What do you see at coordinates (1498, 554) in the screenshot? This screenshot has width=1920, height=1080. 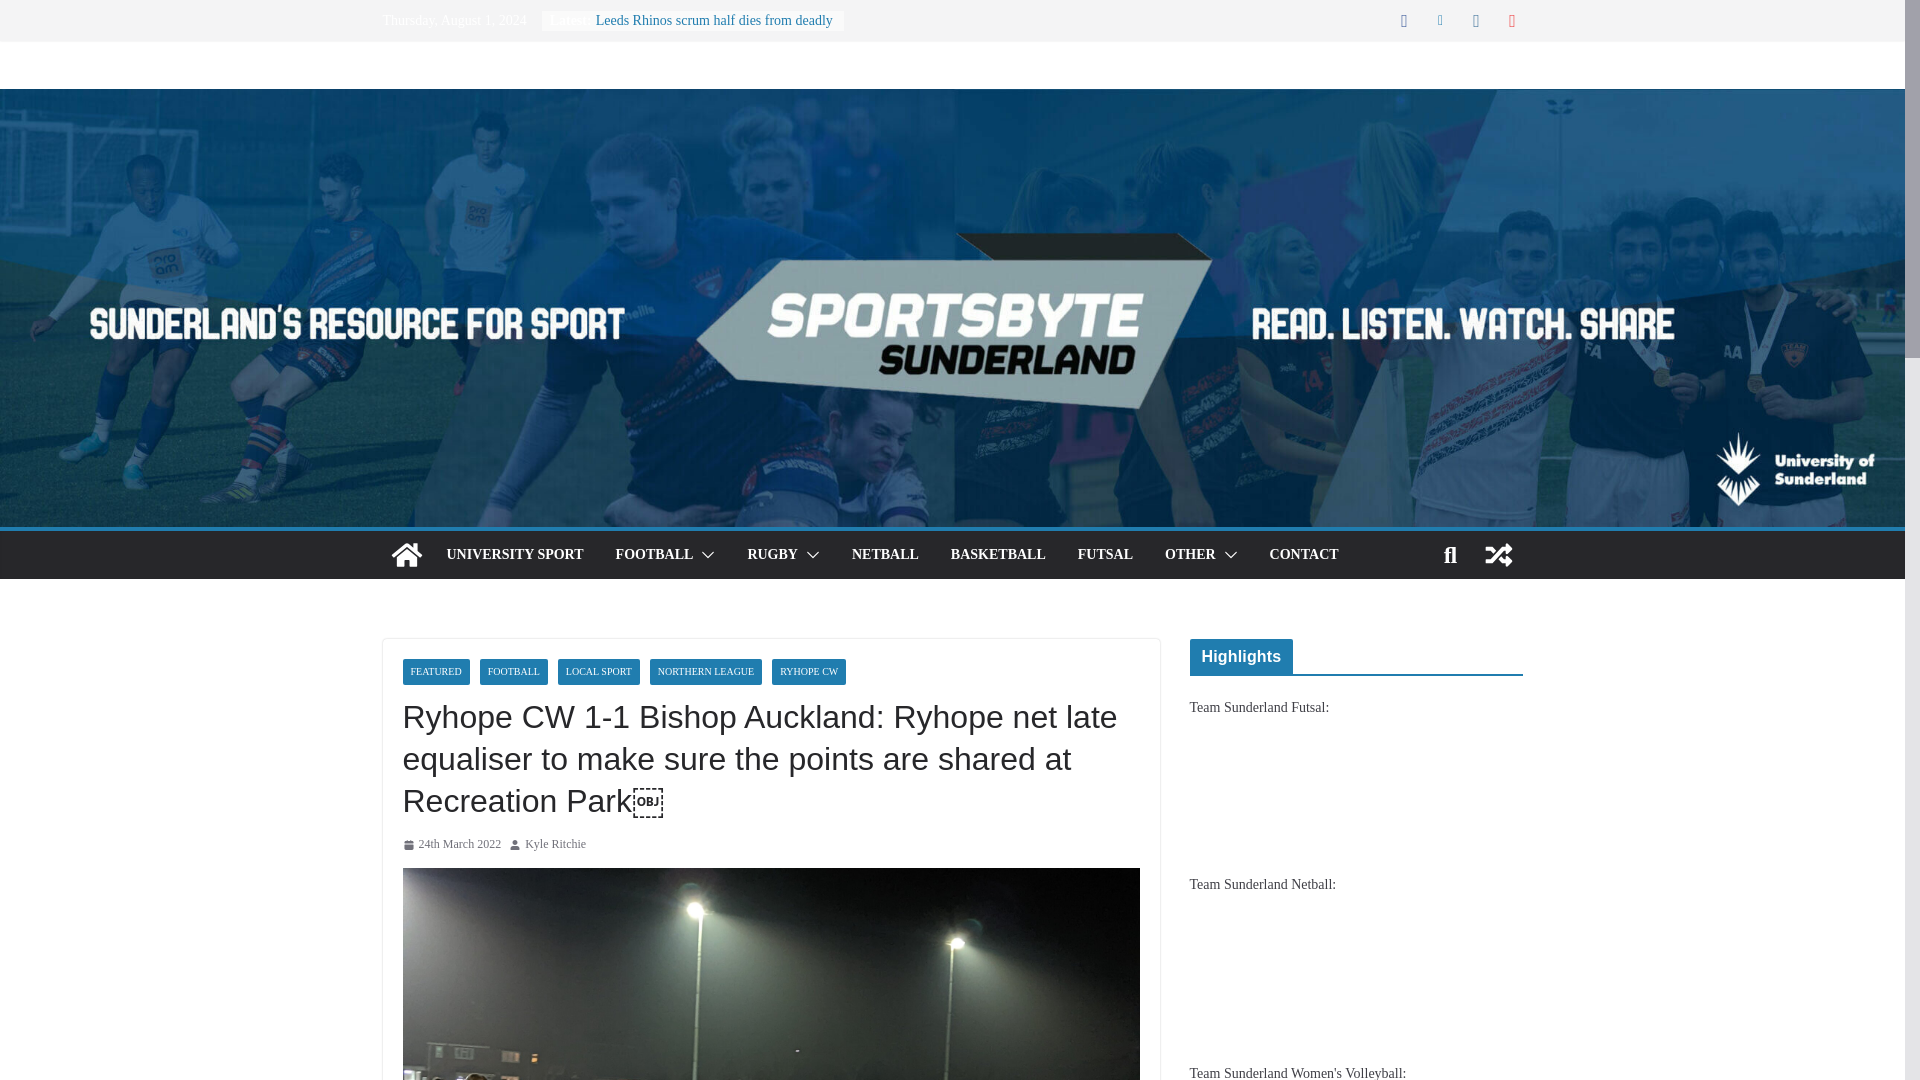 I see `View a random post` at bounding box center [1498, 554].